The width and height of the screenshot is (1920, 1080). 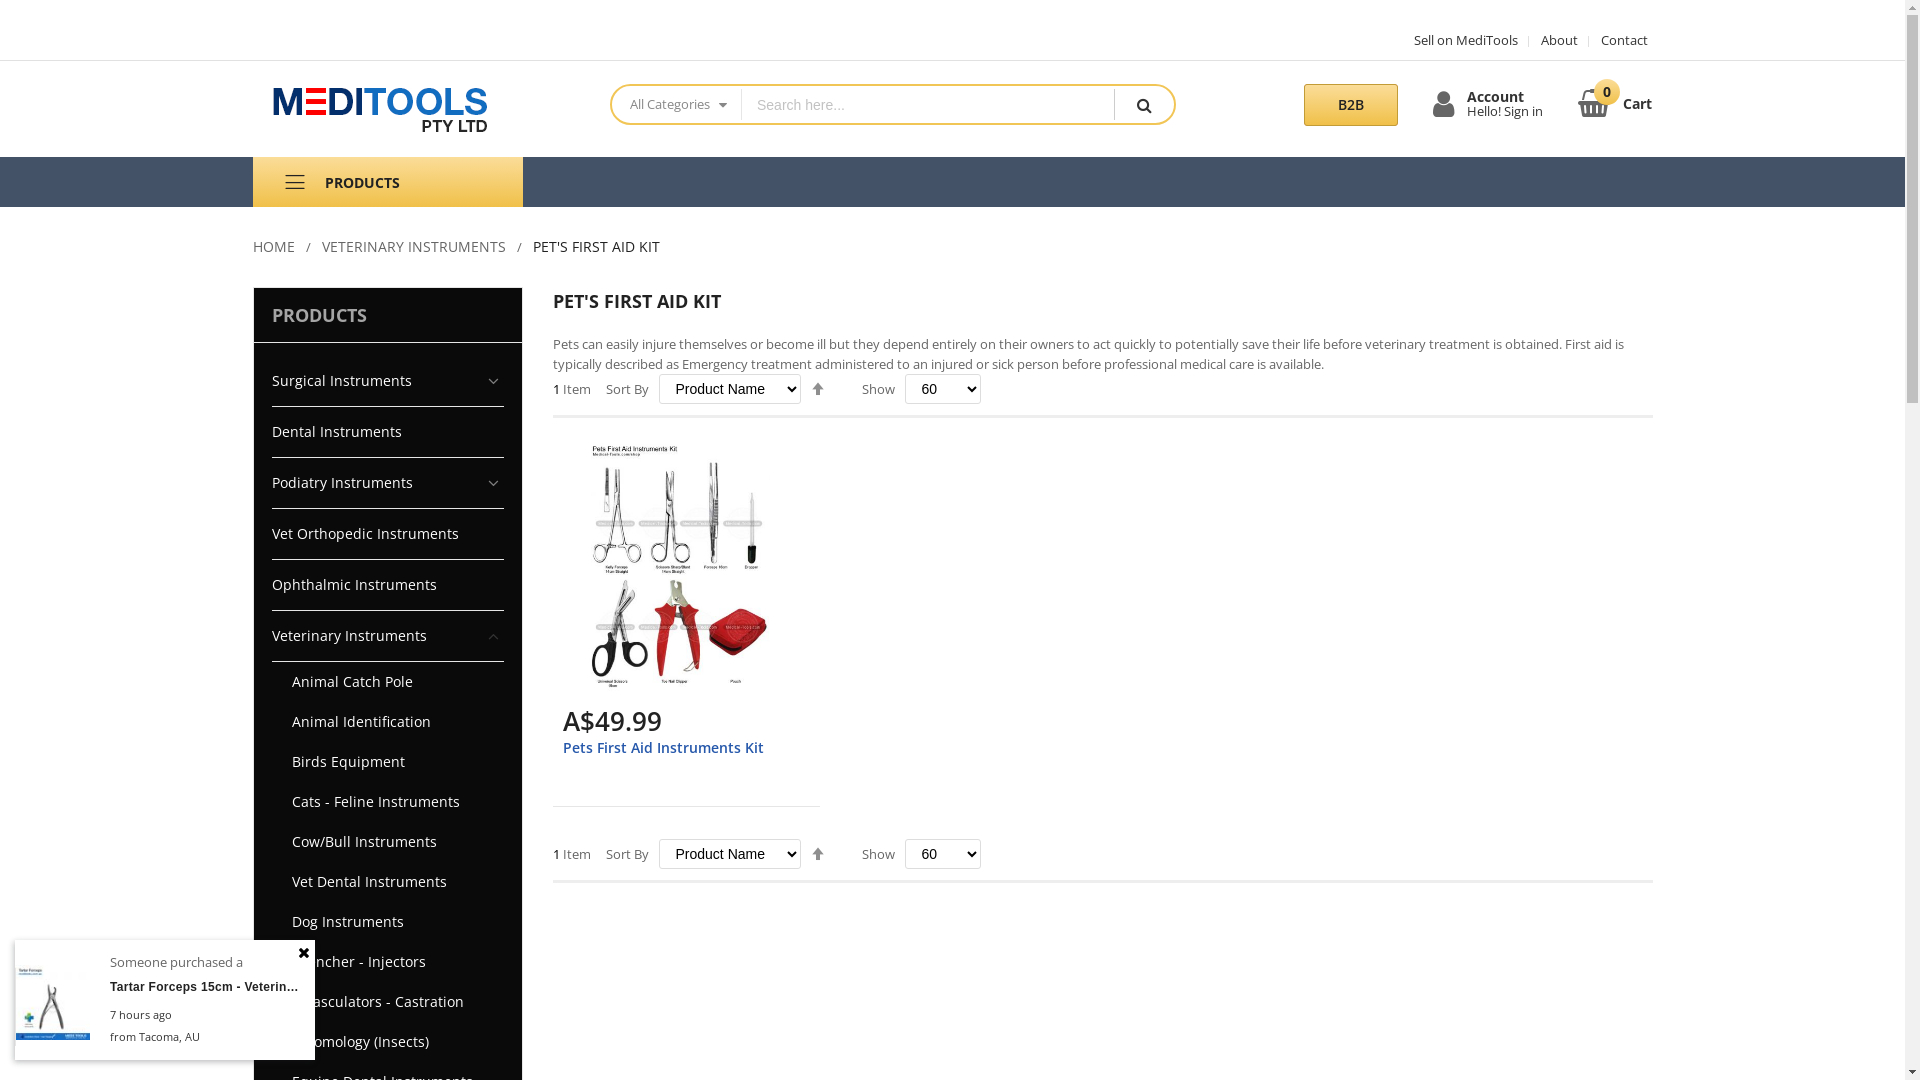 I want to click on Cow/Bull Instruments, so click(x=388, y=842).